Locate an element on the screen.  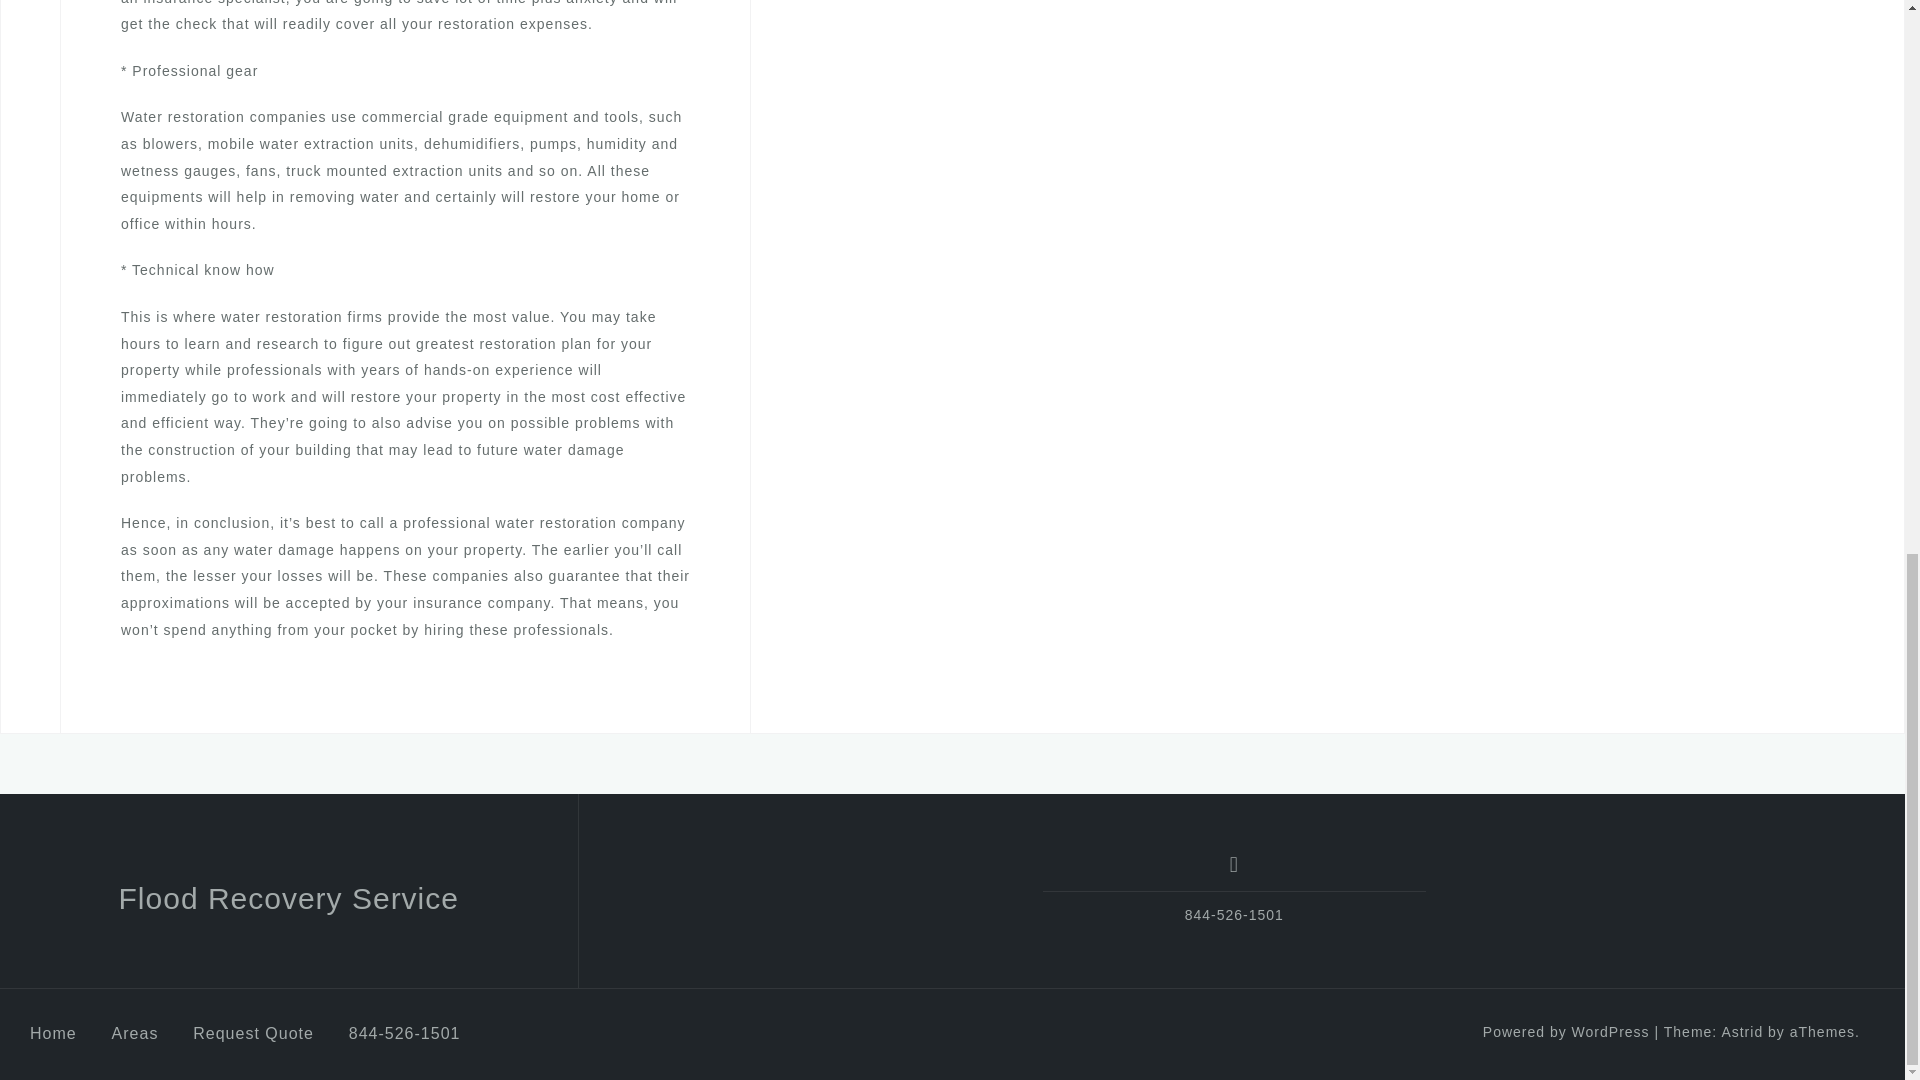
Areas is located at coordinates (135, 1033).